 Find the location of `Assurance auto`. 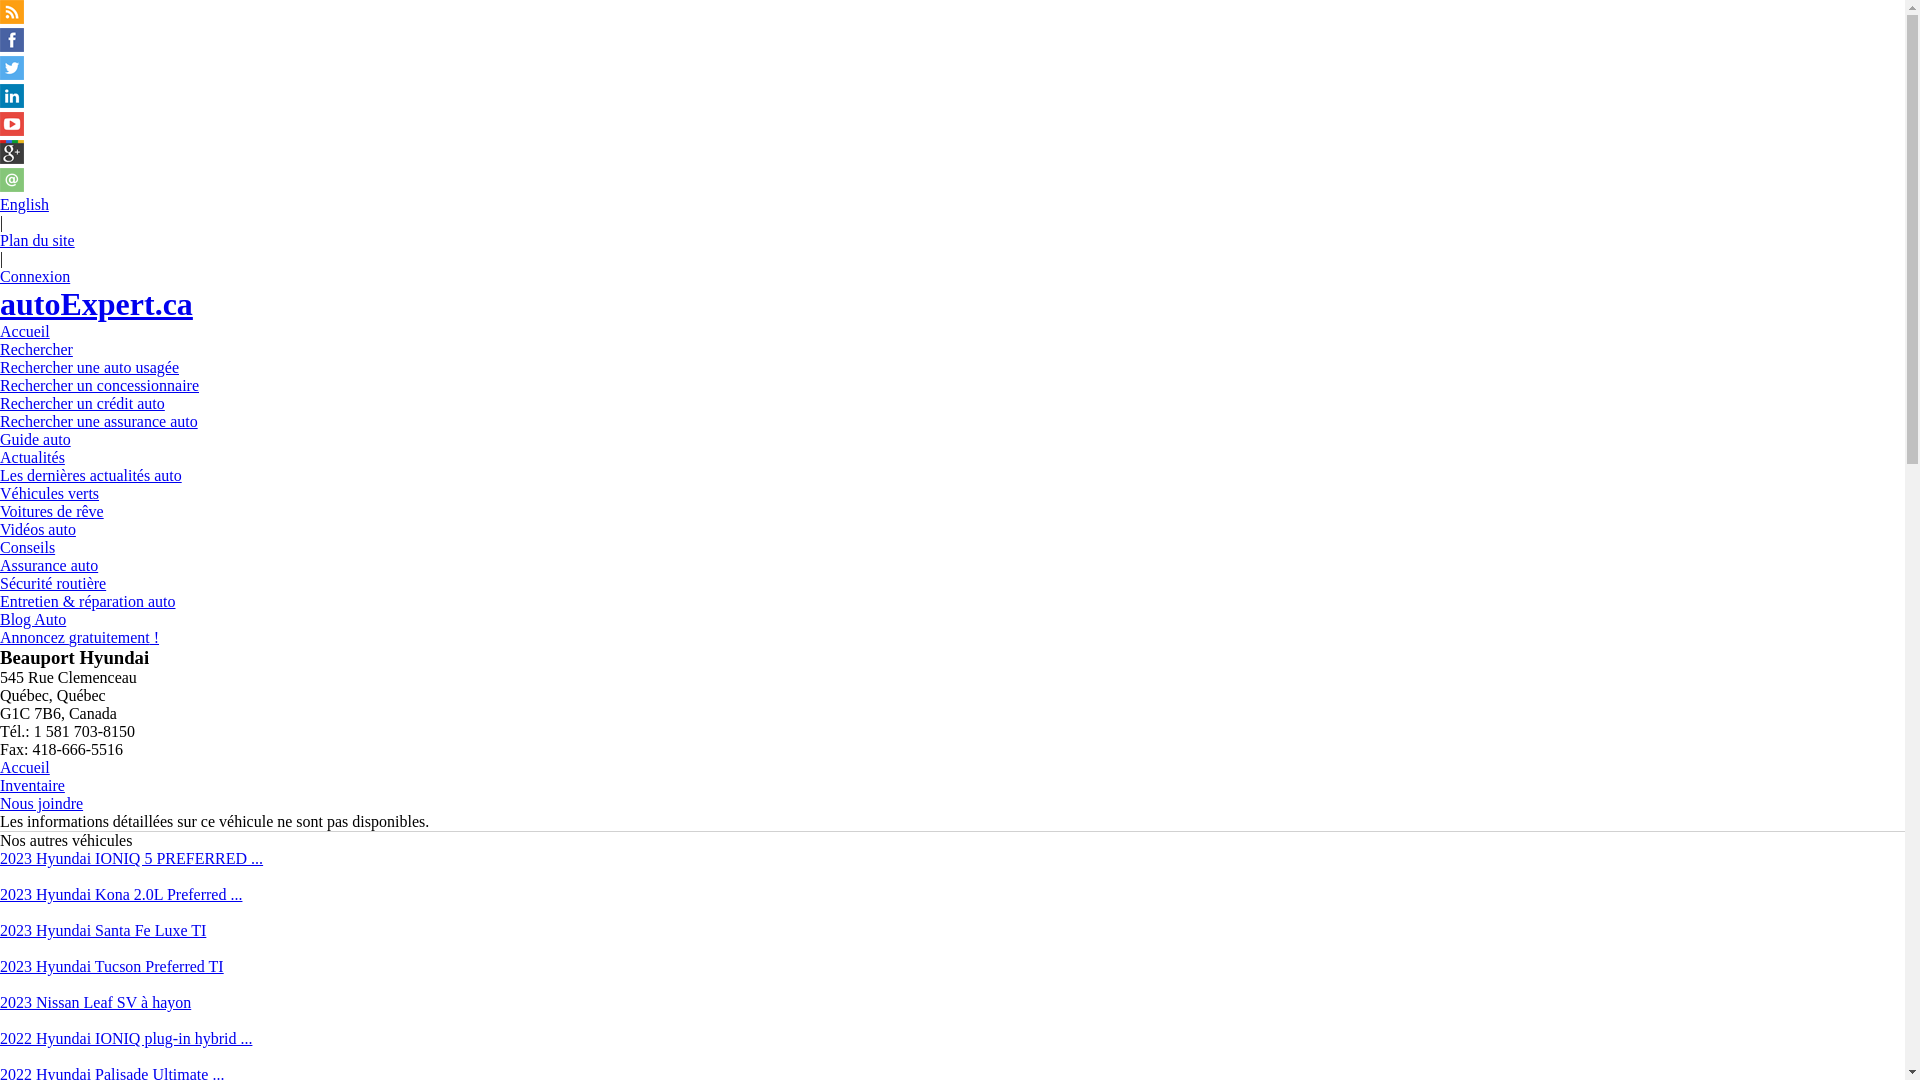

Assurance auto is located at coordinates (49, 566).